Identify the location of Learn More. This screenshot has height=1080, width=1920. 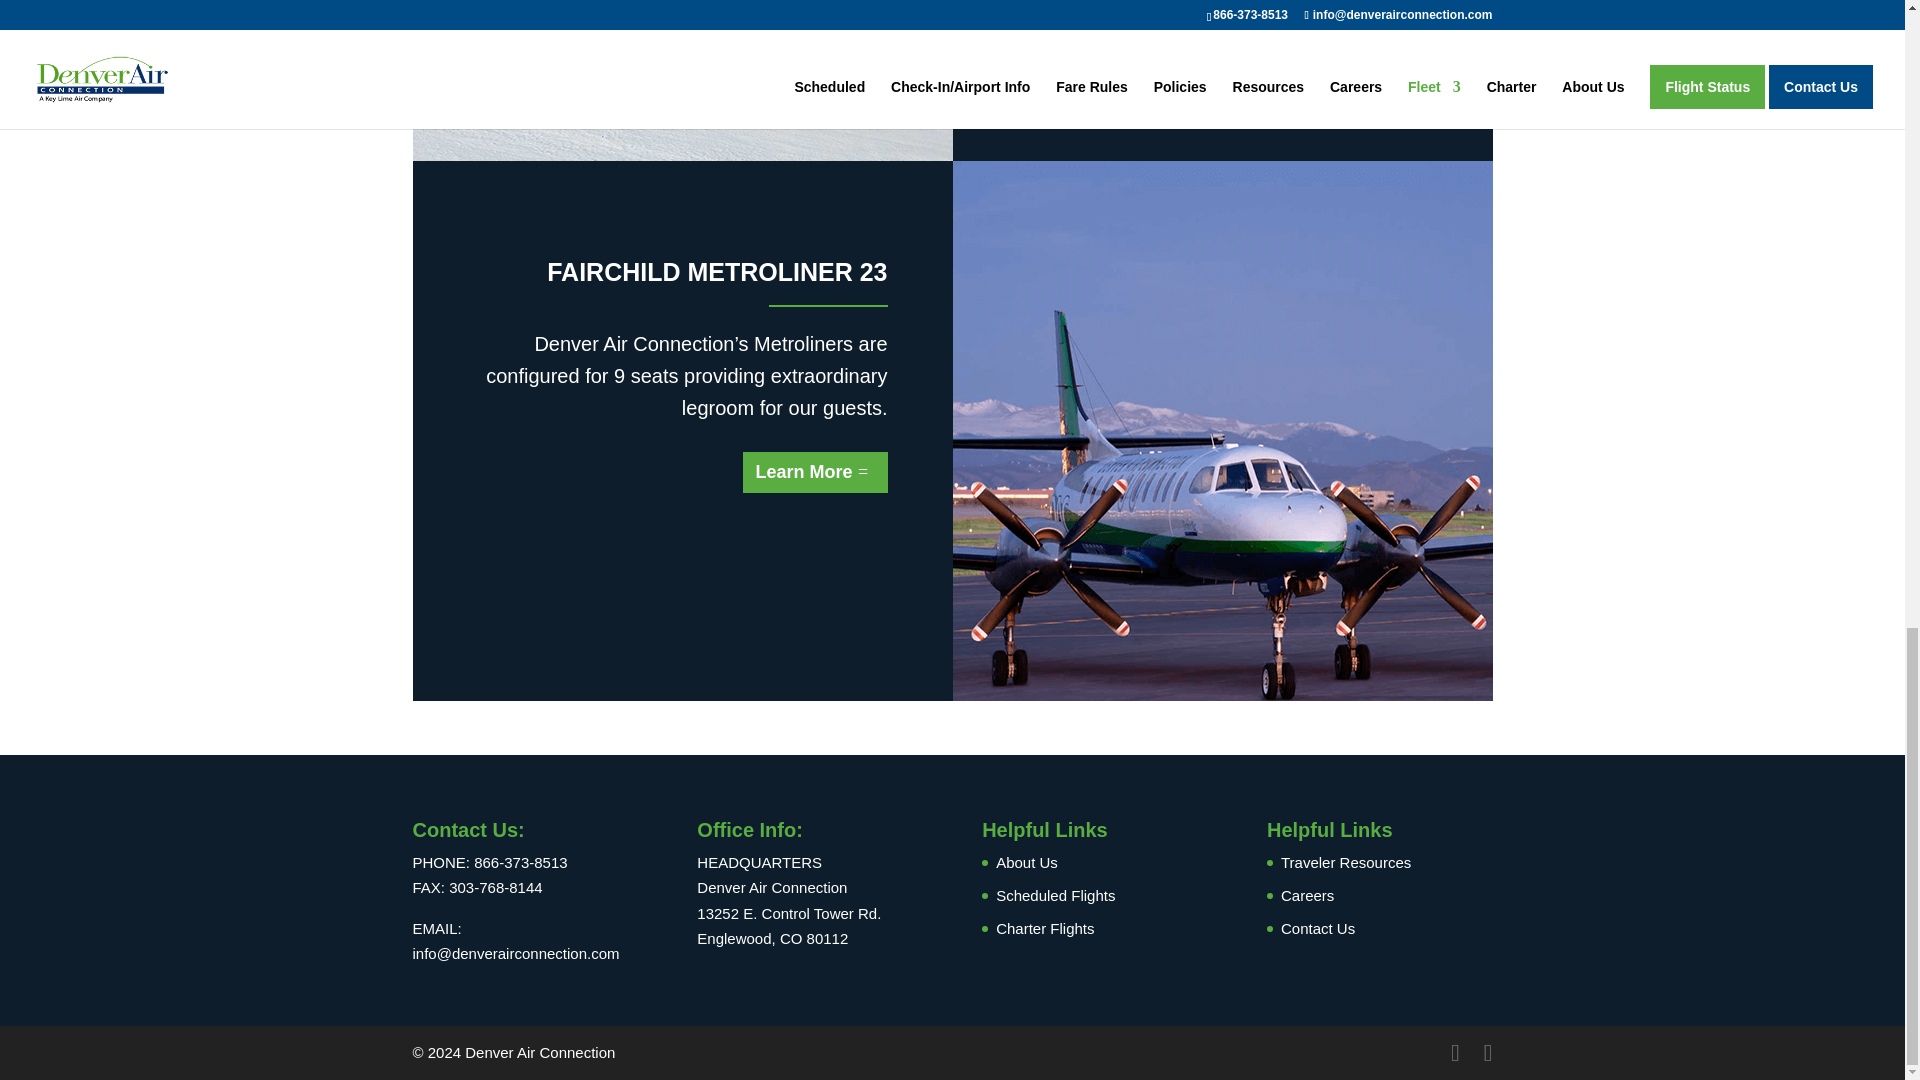
(1074, 12).